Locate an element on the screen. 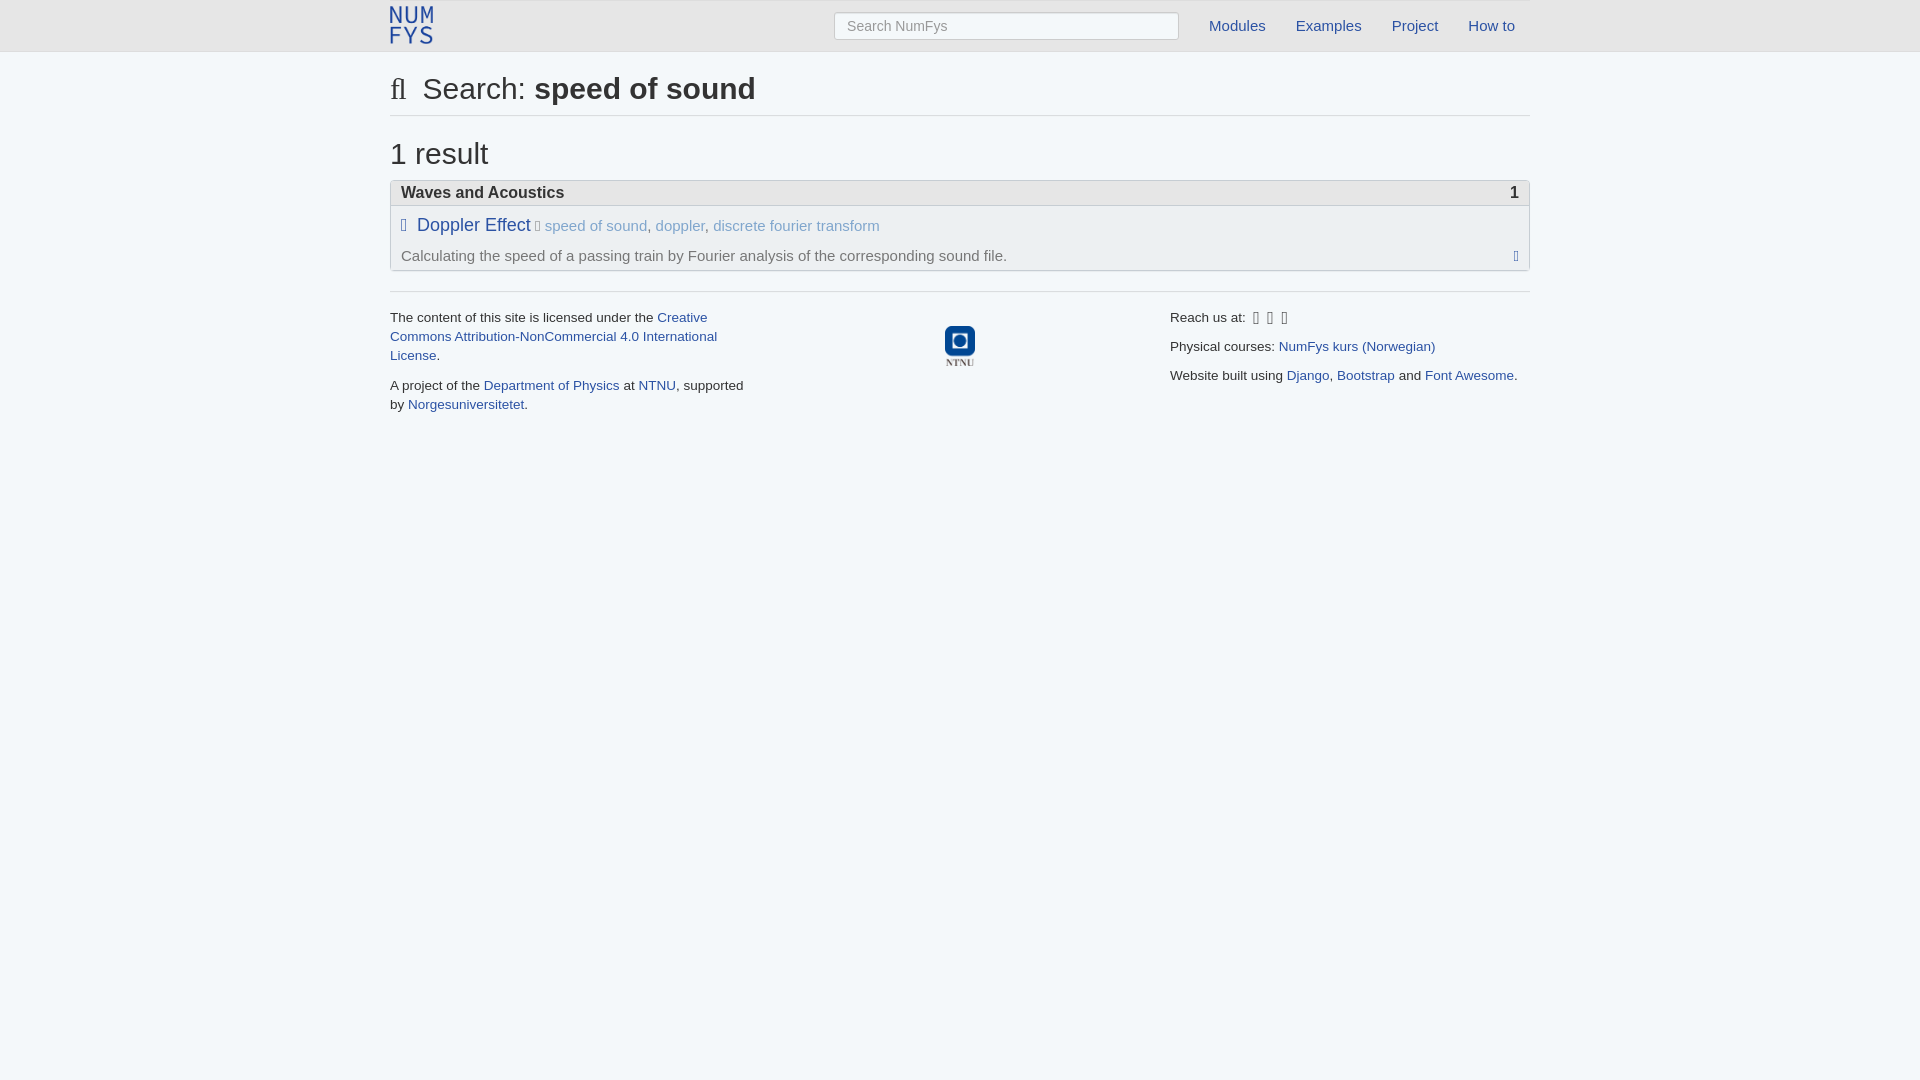  Norgesuniversitetet is located at coordinates (466, 404).